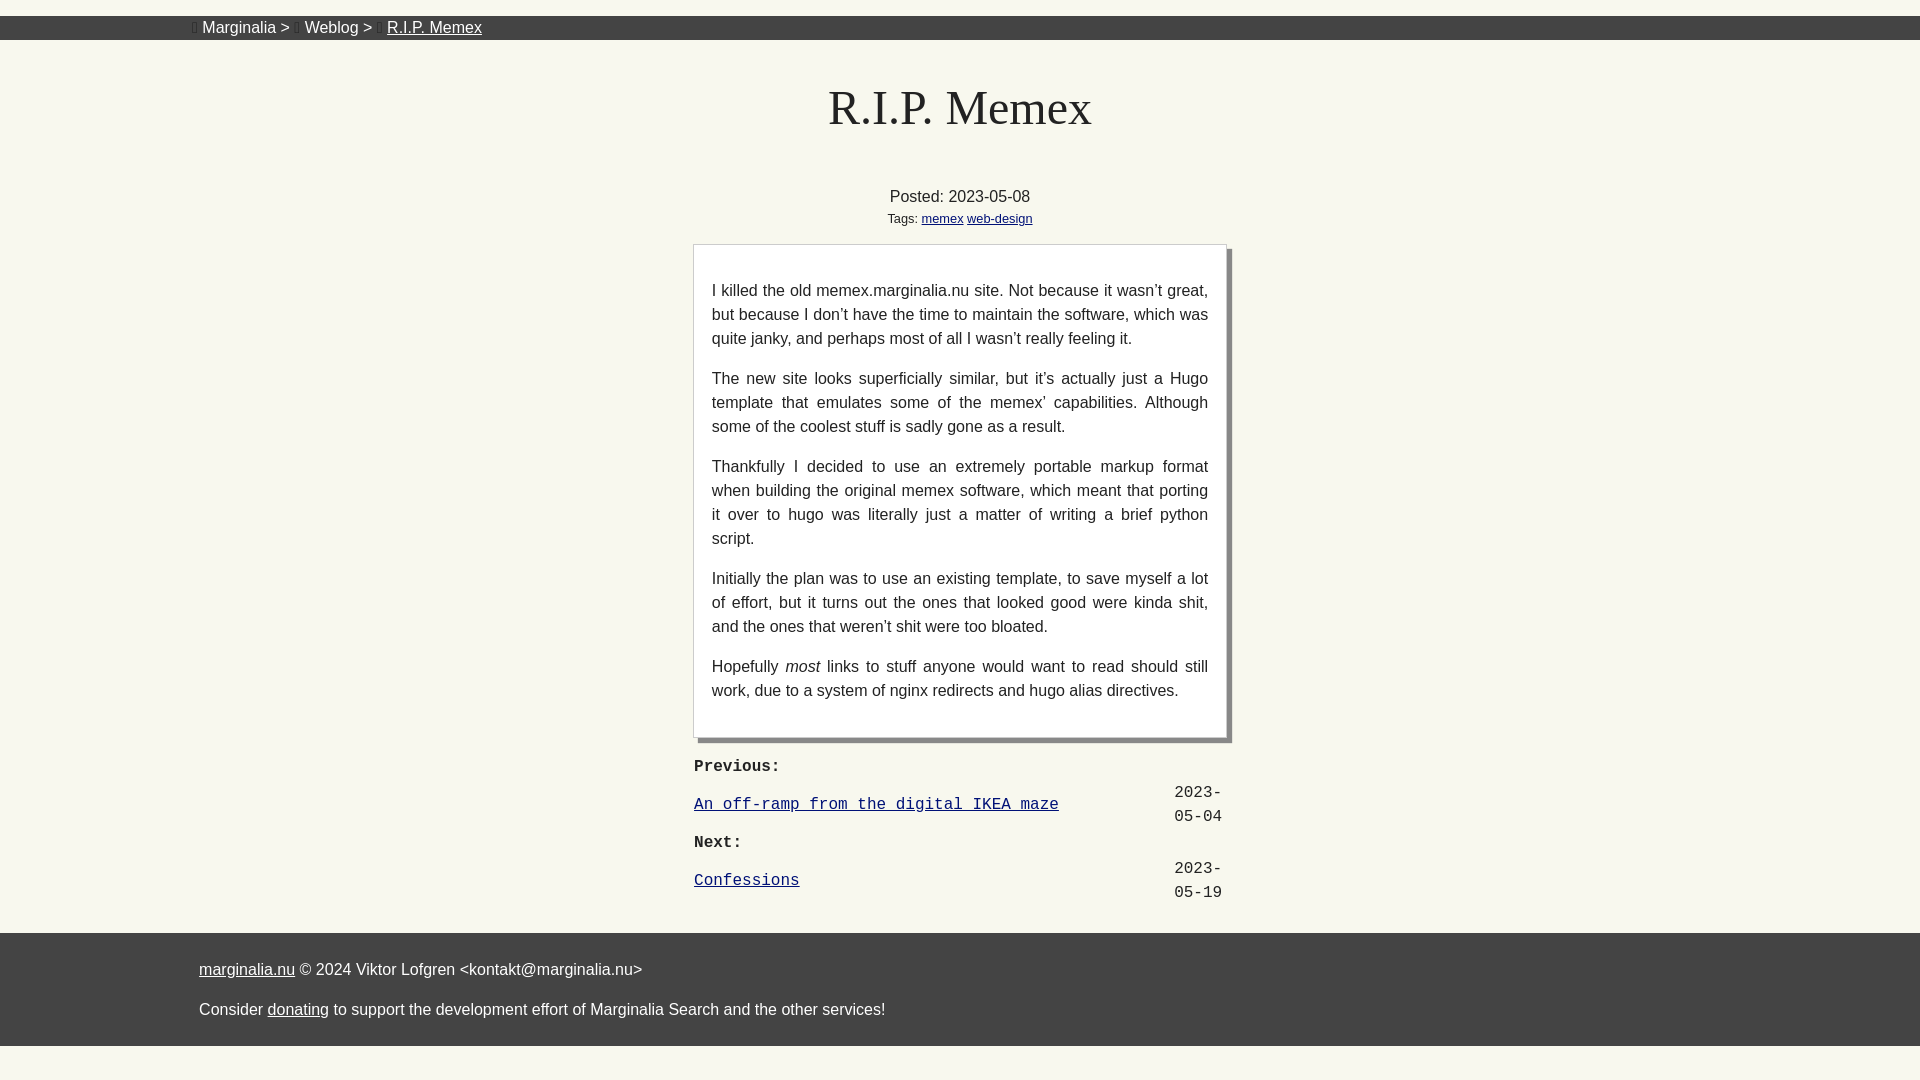 The image size is (1920, 1080). Describe the element at coordinates (238, 27) in the screenshot. I see `Marginalia` at that location.